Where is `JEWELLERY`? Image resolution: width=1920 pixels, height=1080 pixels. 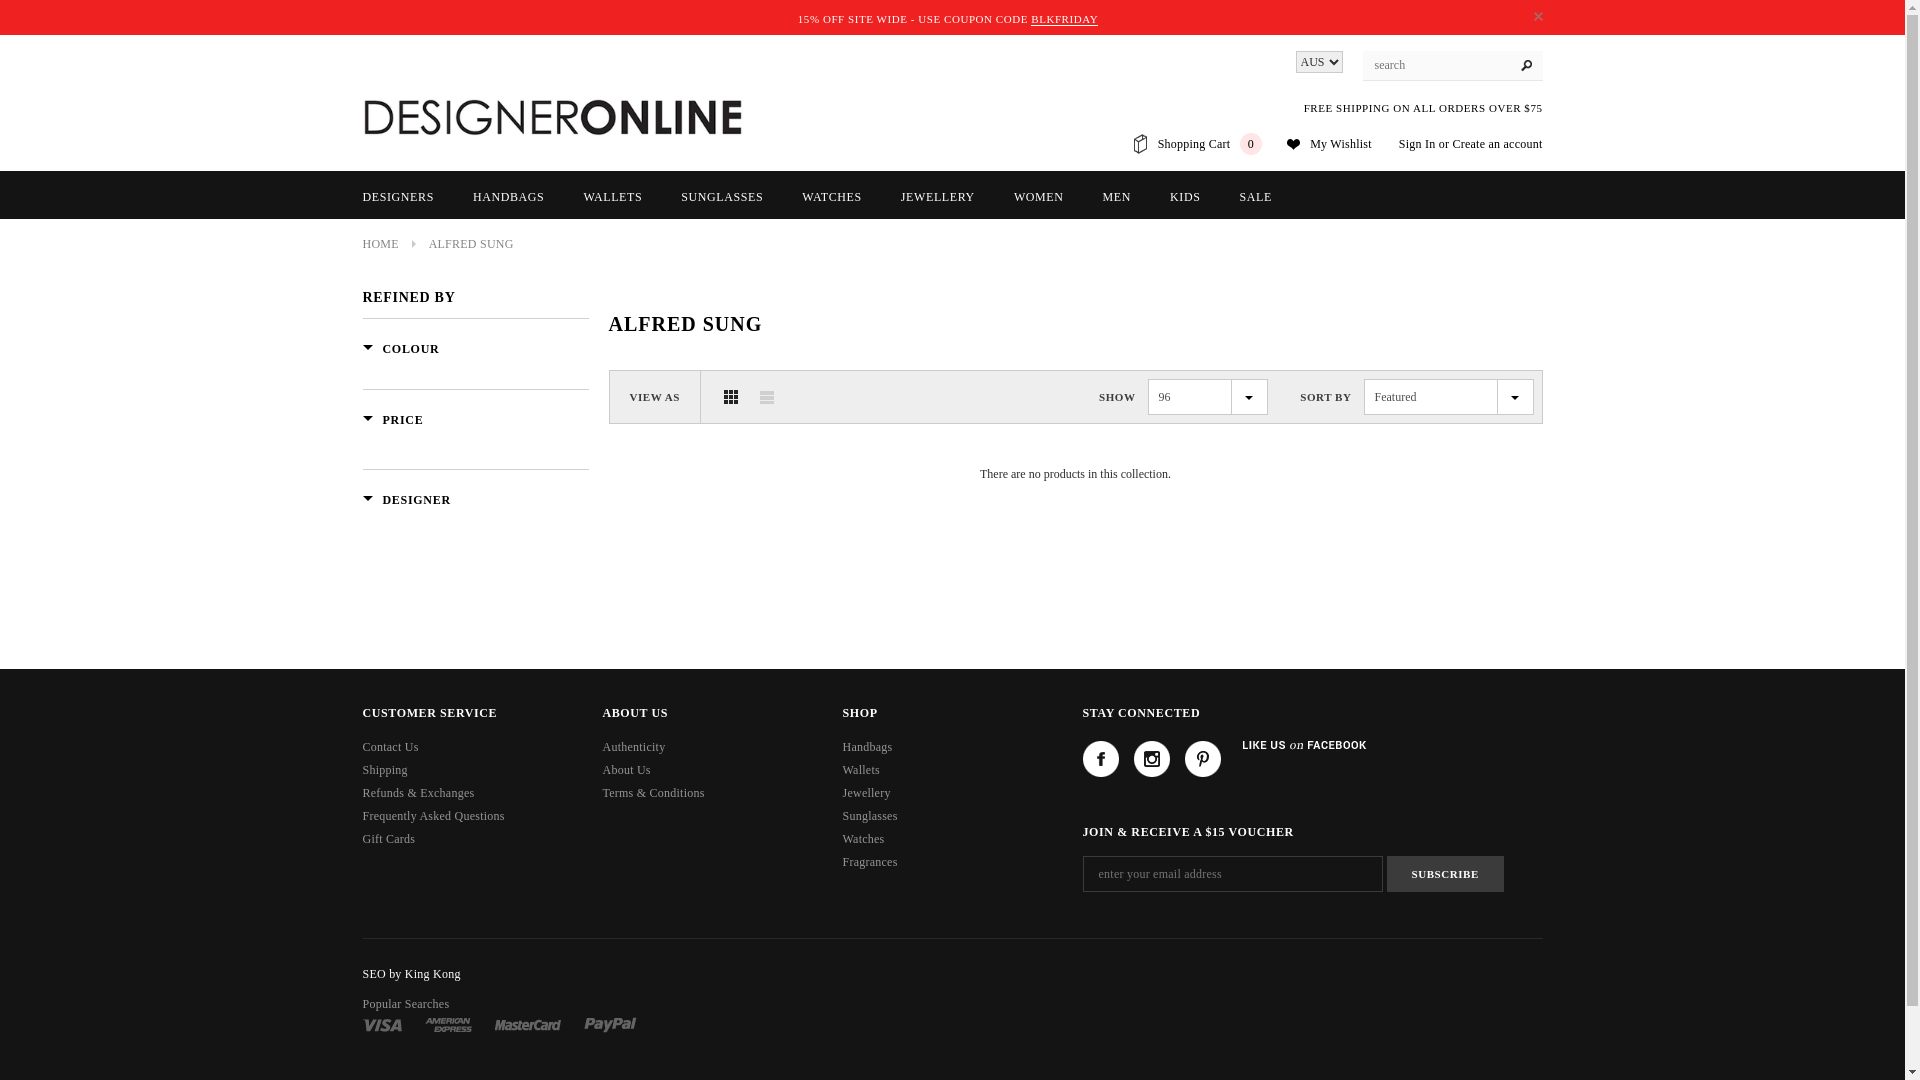 JEWELLERY is located at coordinates (938, 196).